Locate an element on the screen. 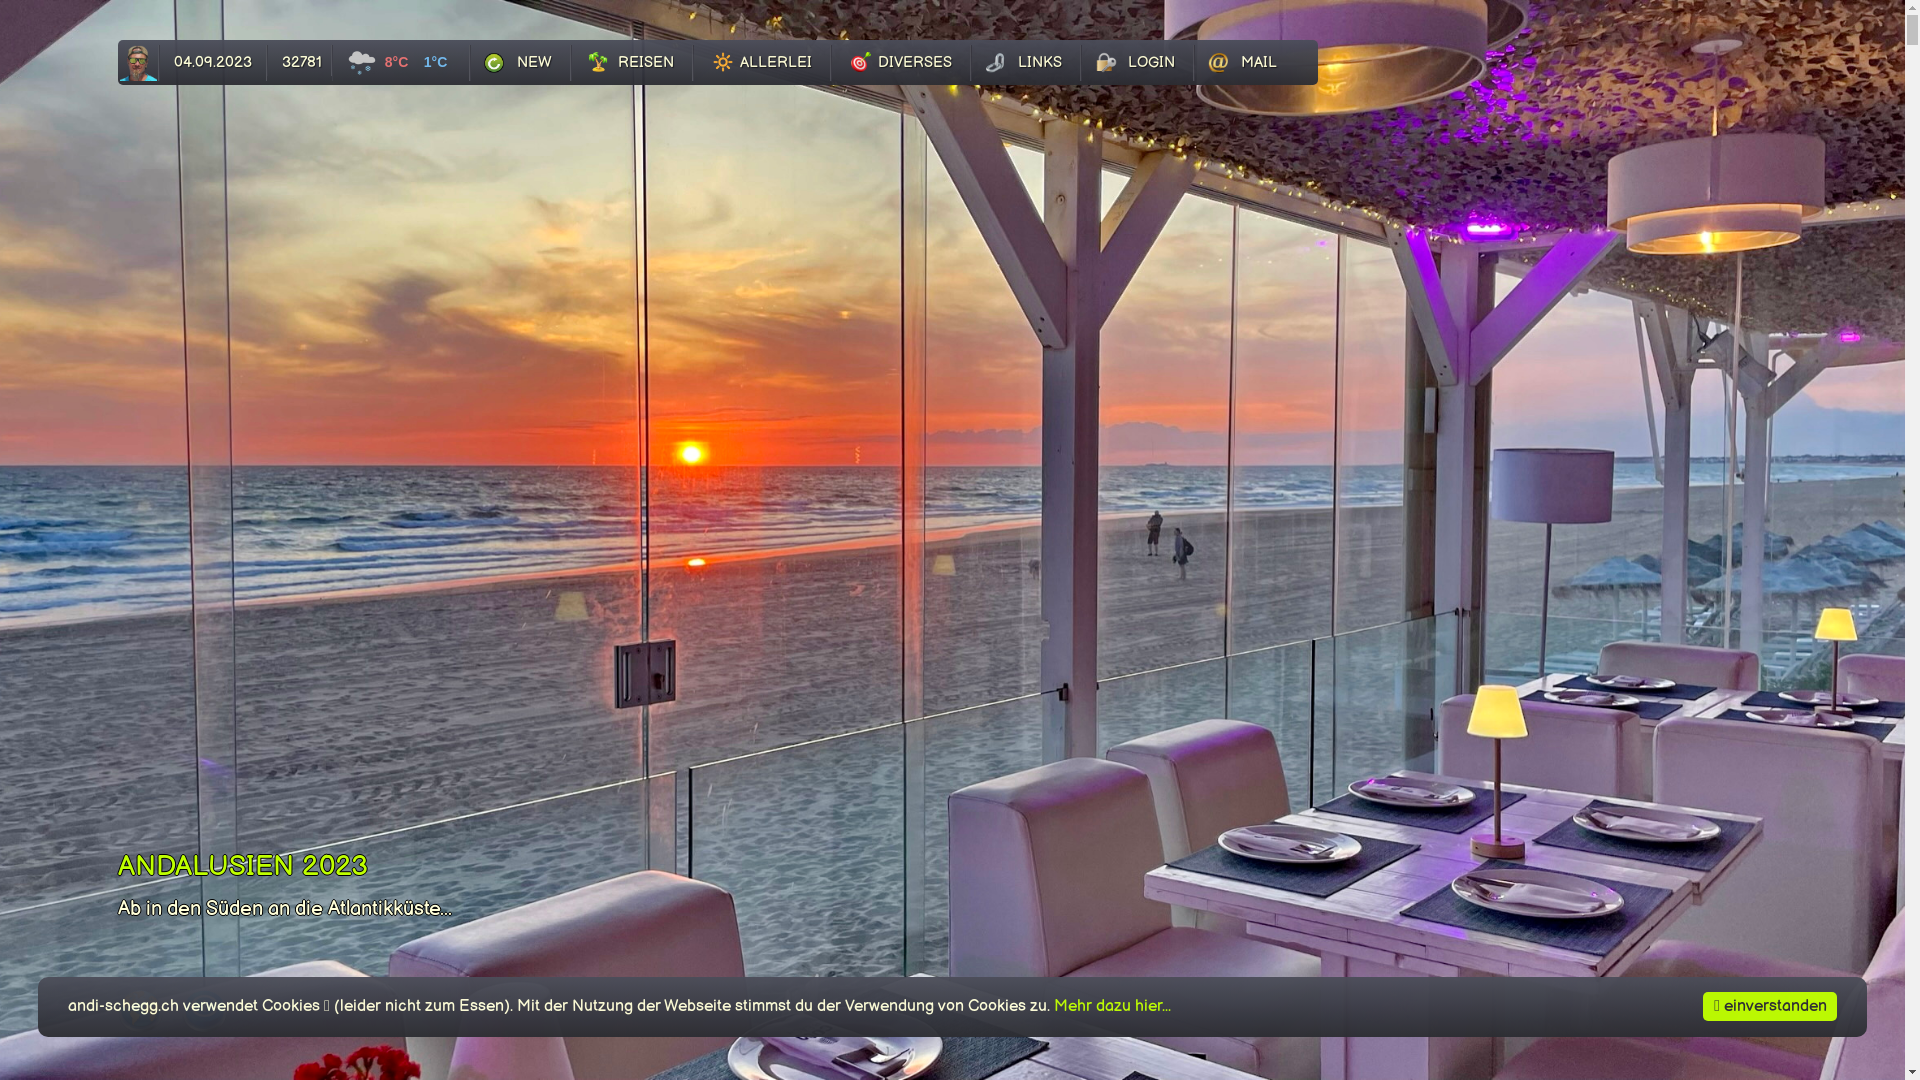 The height and width of the screenshot is (1080, 1920).         ALLERLEI  is located at coordinates (762, 63).